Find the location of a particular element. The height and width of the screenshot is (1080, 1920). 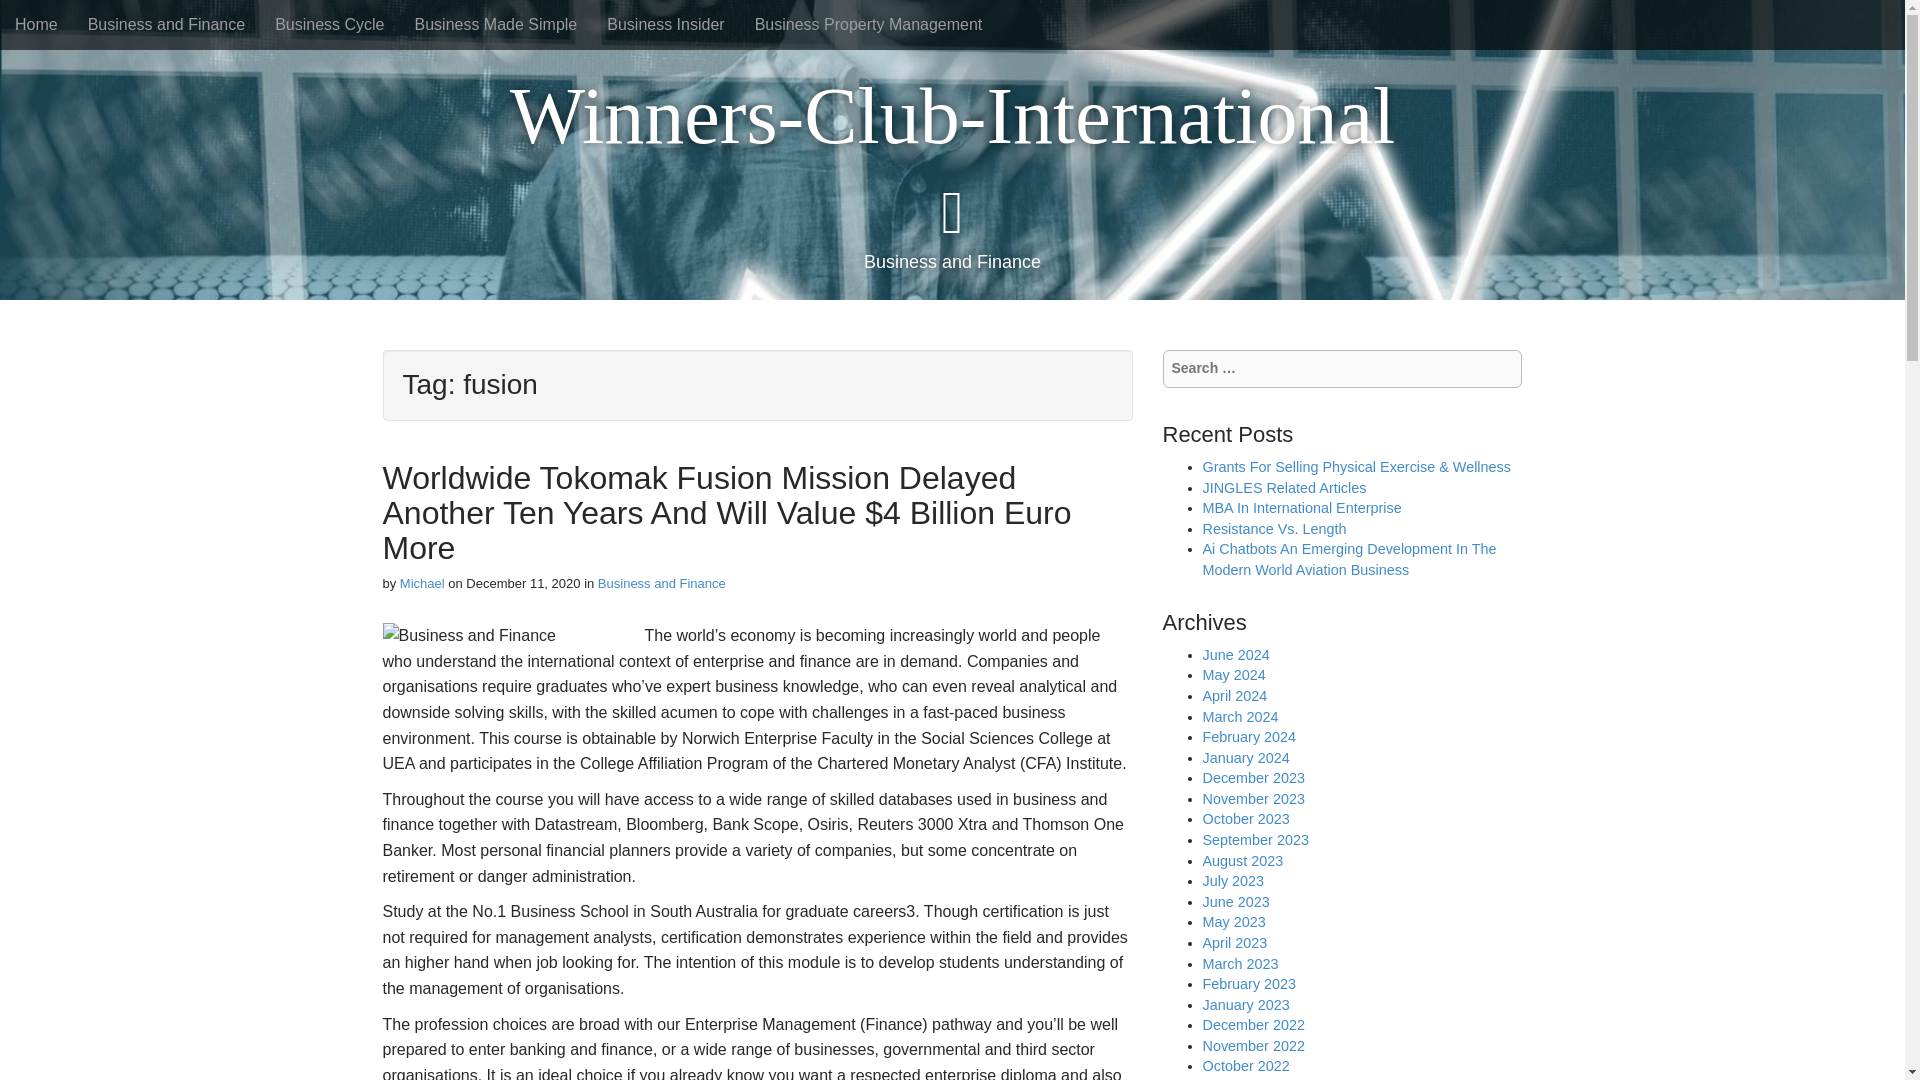

Business Property Management is located at coordinates (868, 24).